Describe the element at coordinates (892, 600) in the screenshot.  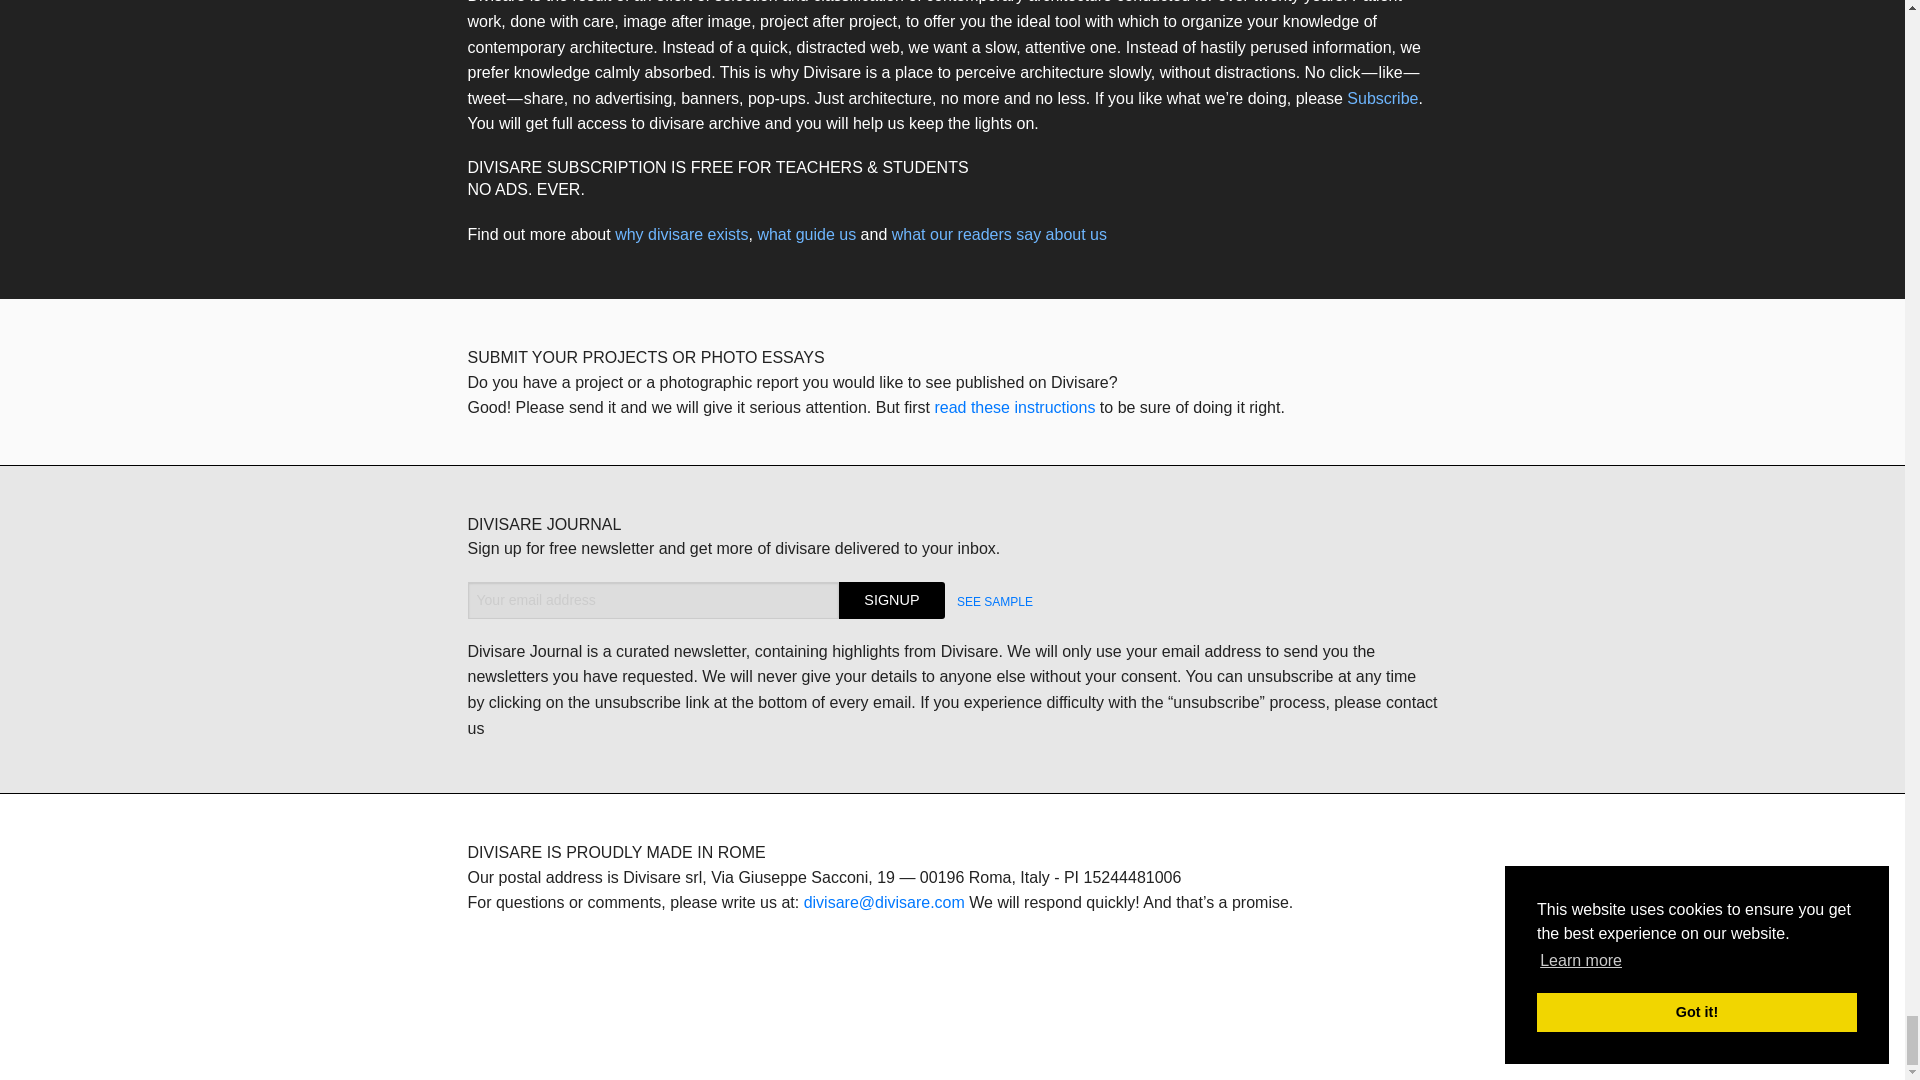
I see `Signup` at that location.